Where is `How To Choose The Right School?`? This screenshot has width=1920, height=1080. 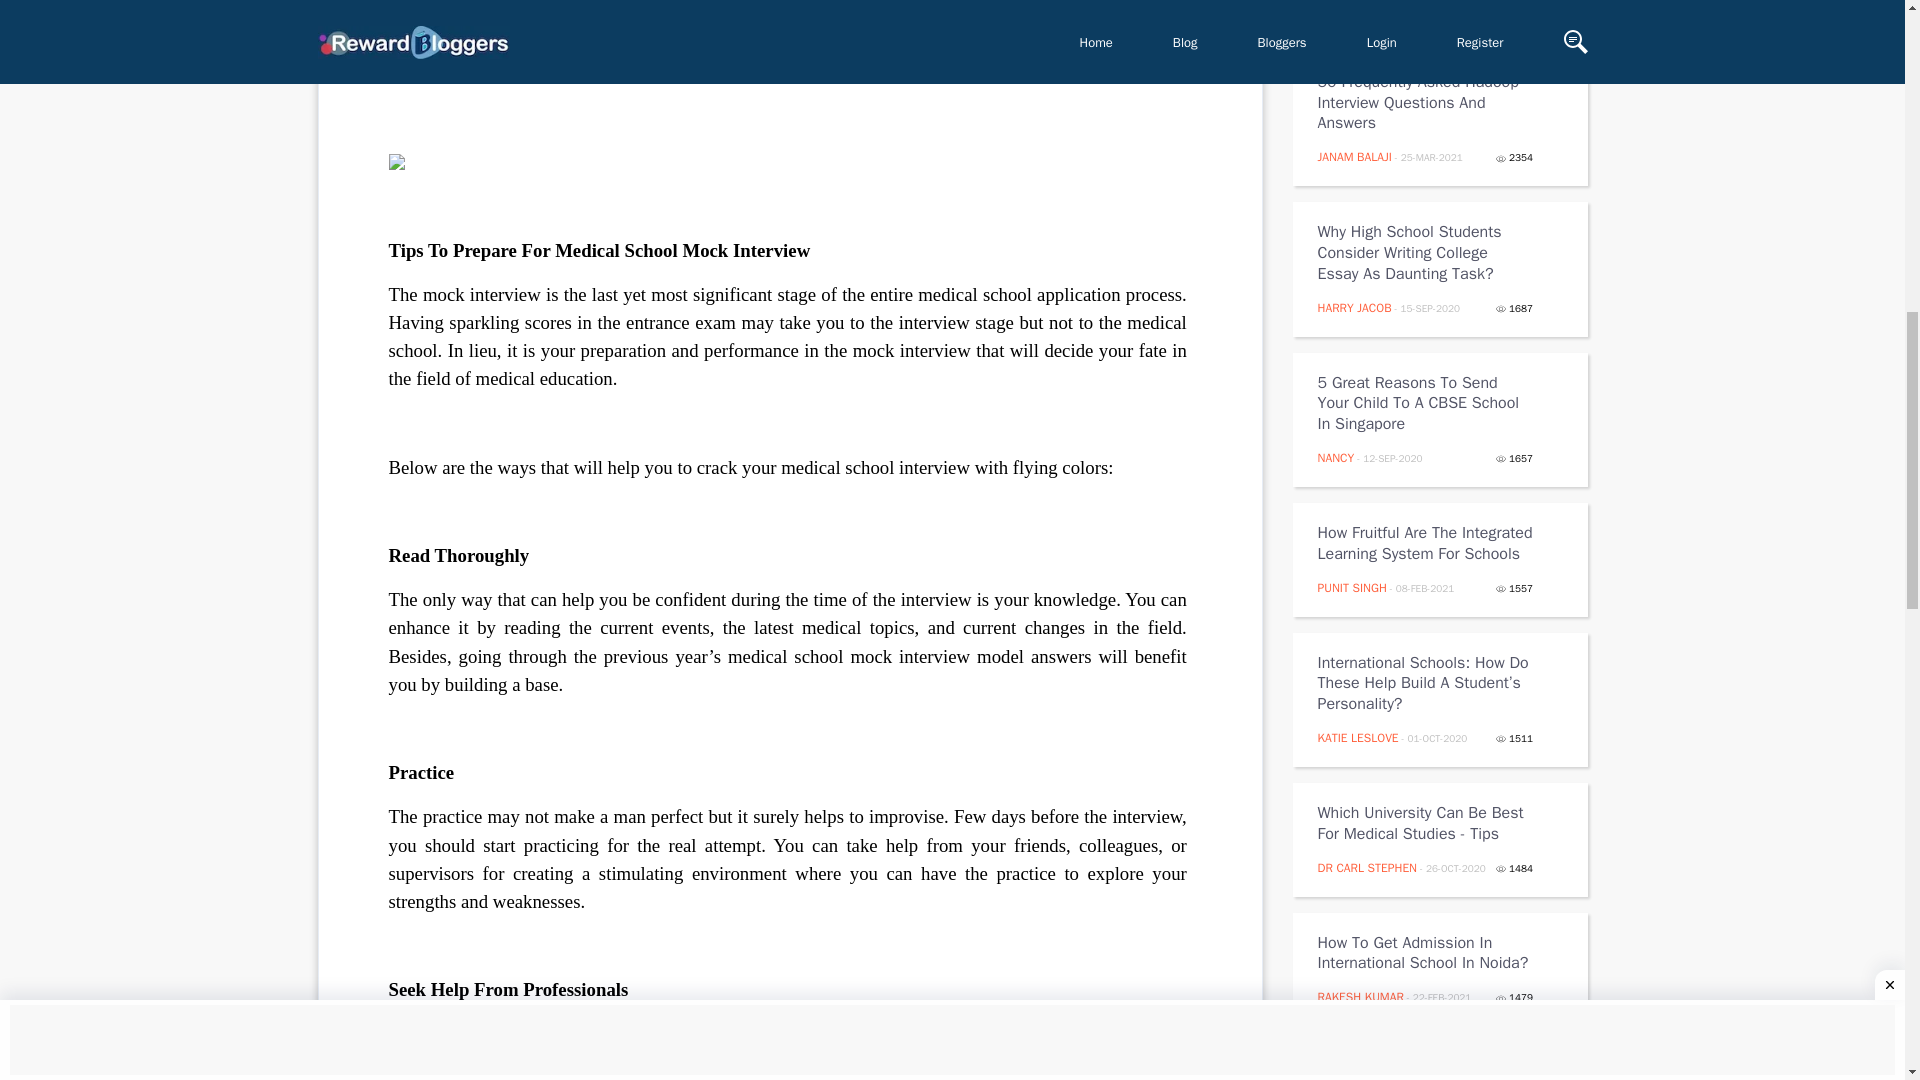 How To Choose The Right School? is located at coordinates (1426, 1070).